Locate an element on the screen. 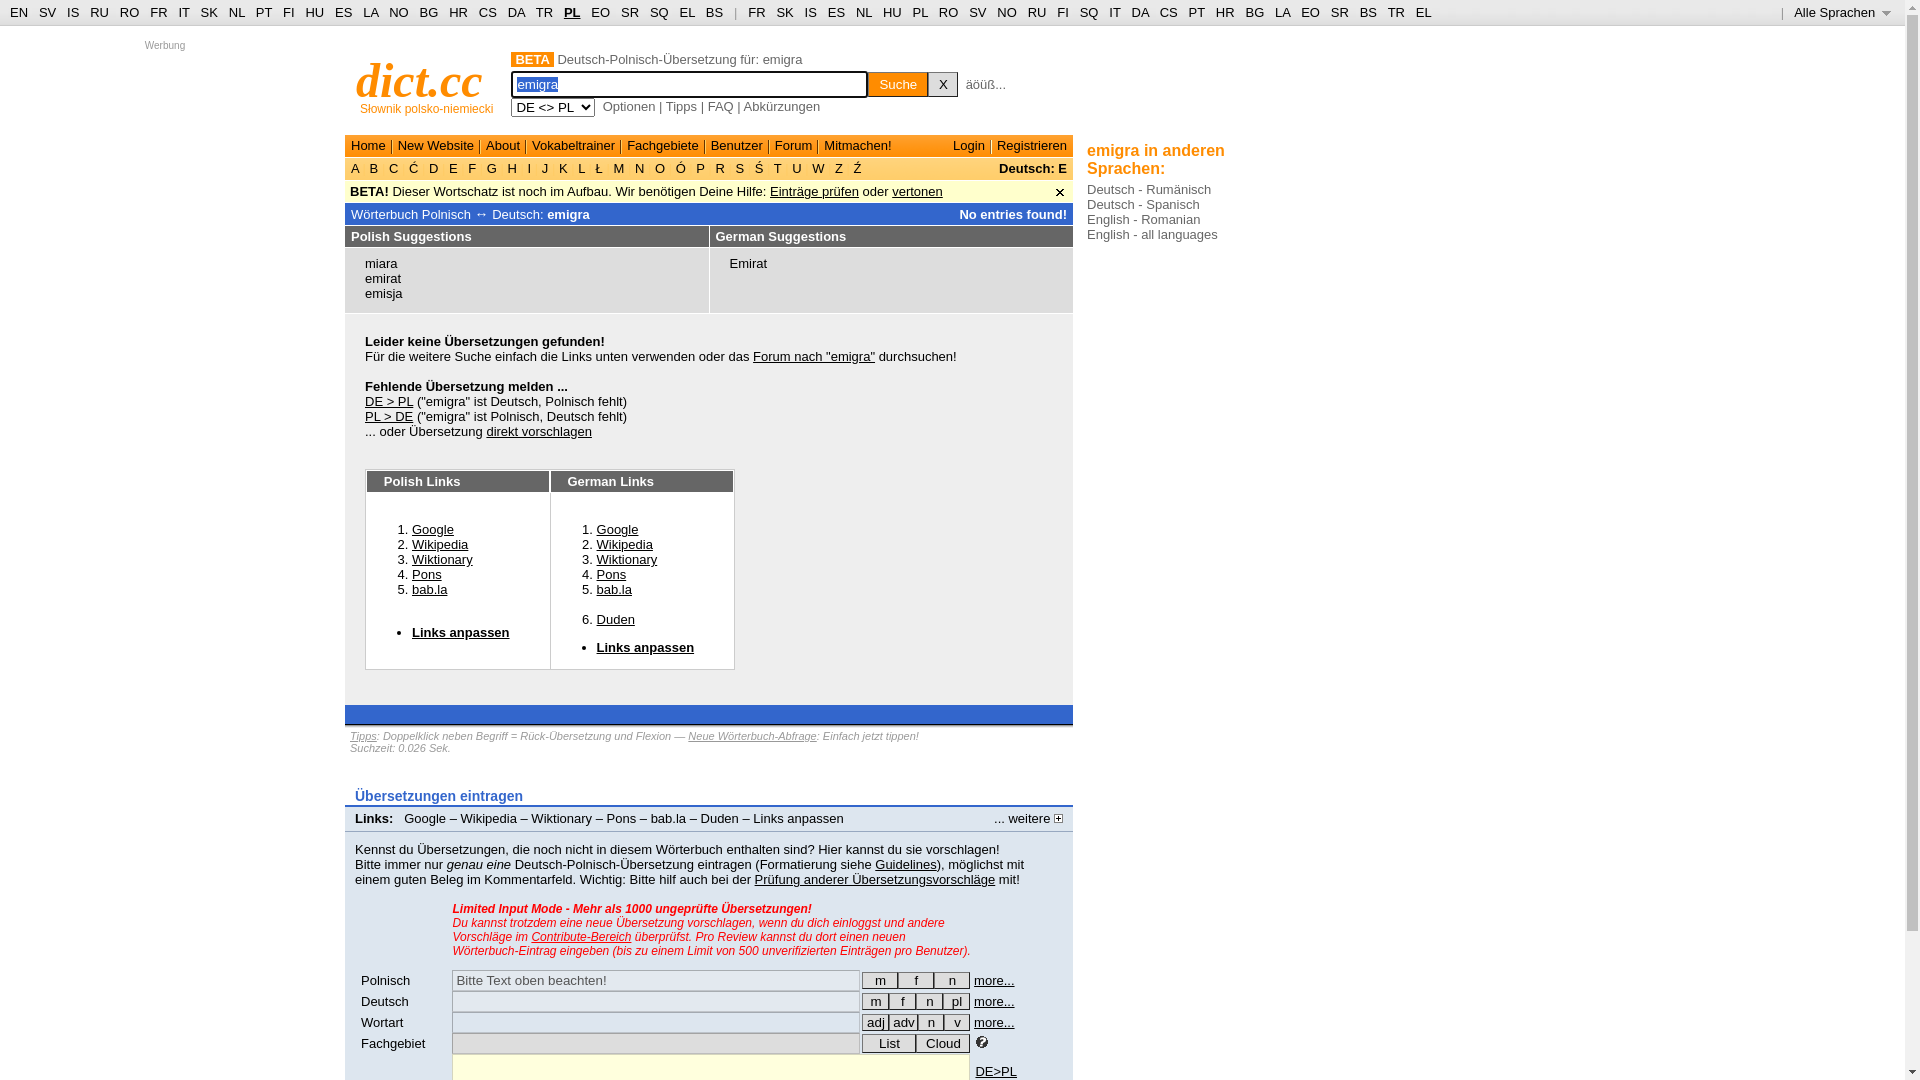 This screenshot has width=1920, height=1080. HU is located at coordinates (892, 12).